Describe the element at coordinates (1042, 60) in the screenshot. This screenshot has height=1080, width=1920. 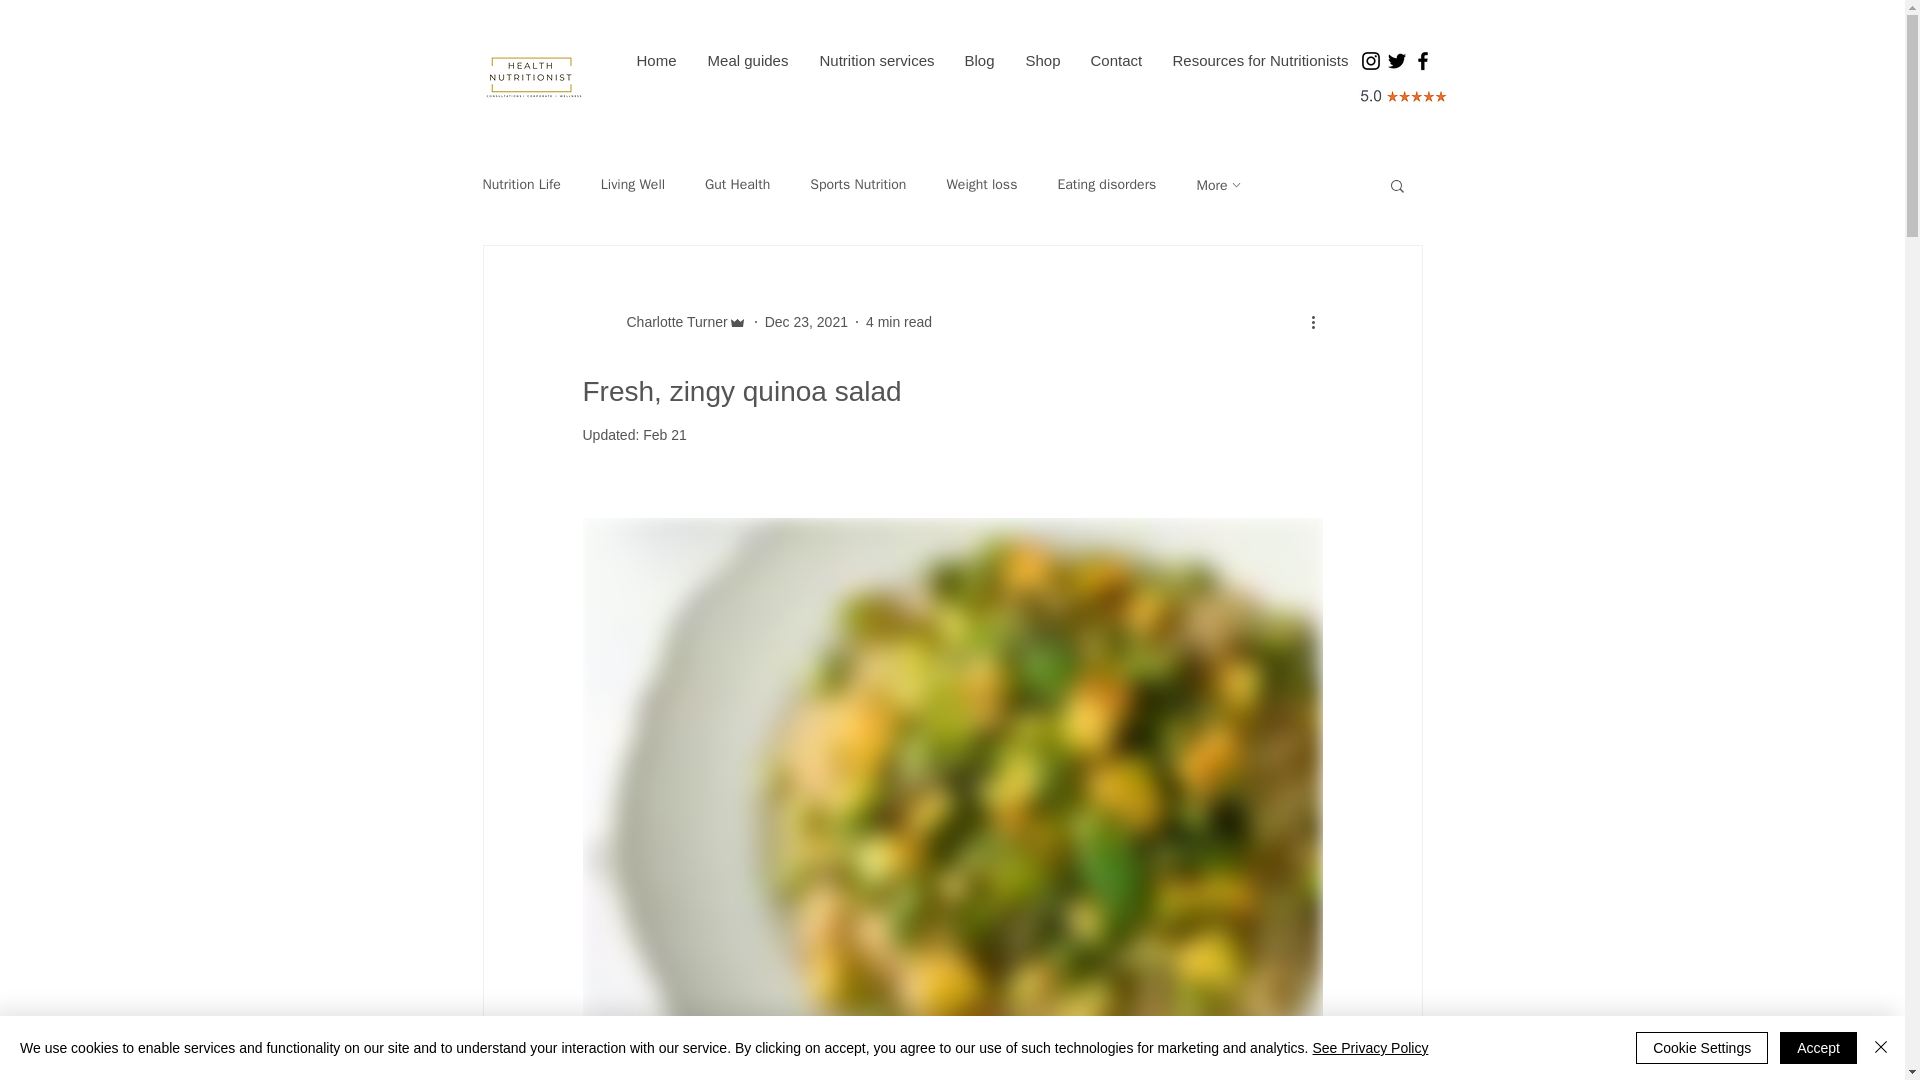
I see `Shop` at that location.